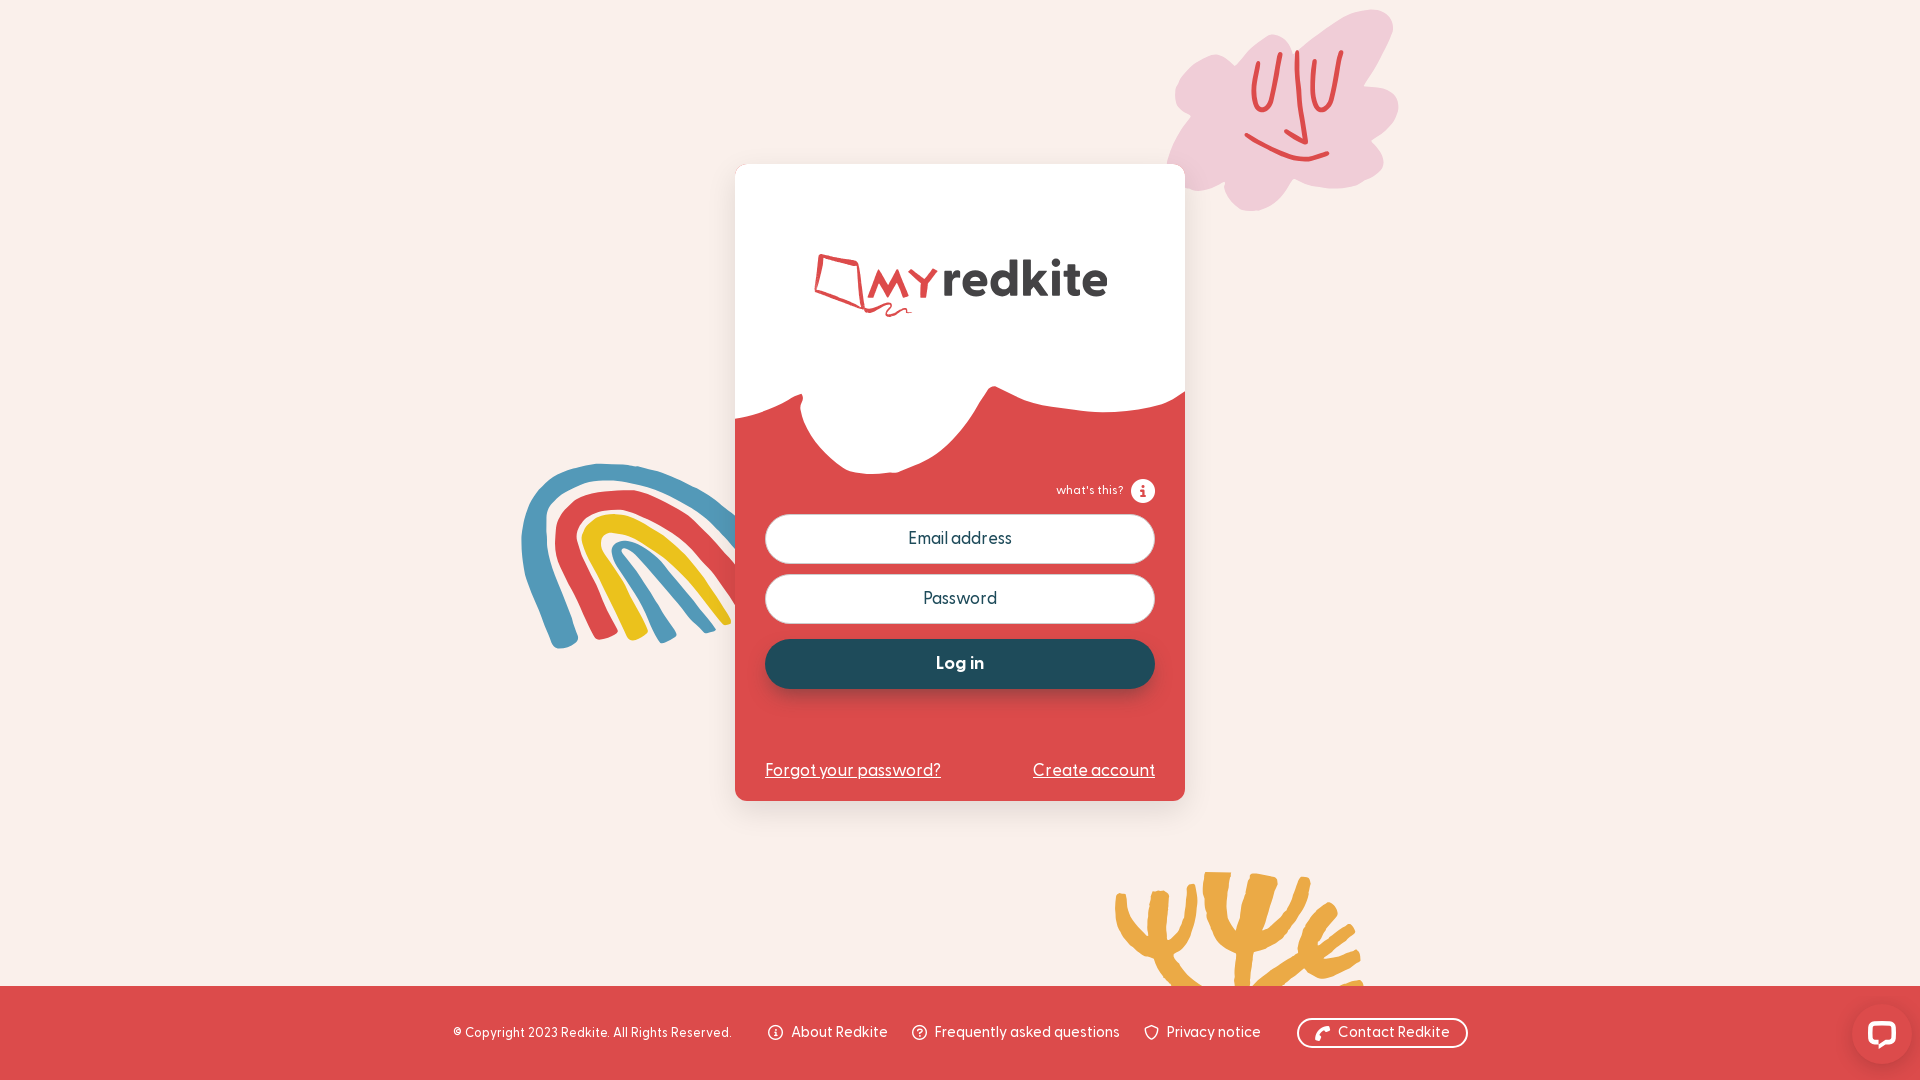 Image resolution: width=1920 pixels, height=1080 pixels. What do you see at coordinates (960, 664) in the screenshot?
I see `Log in` at bounding box center [960, 664].